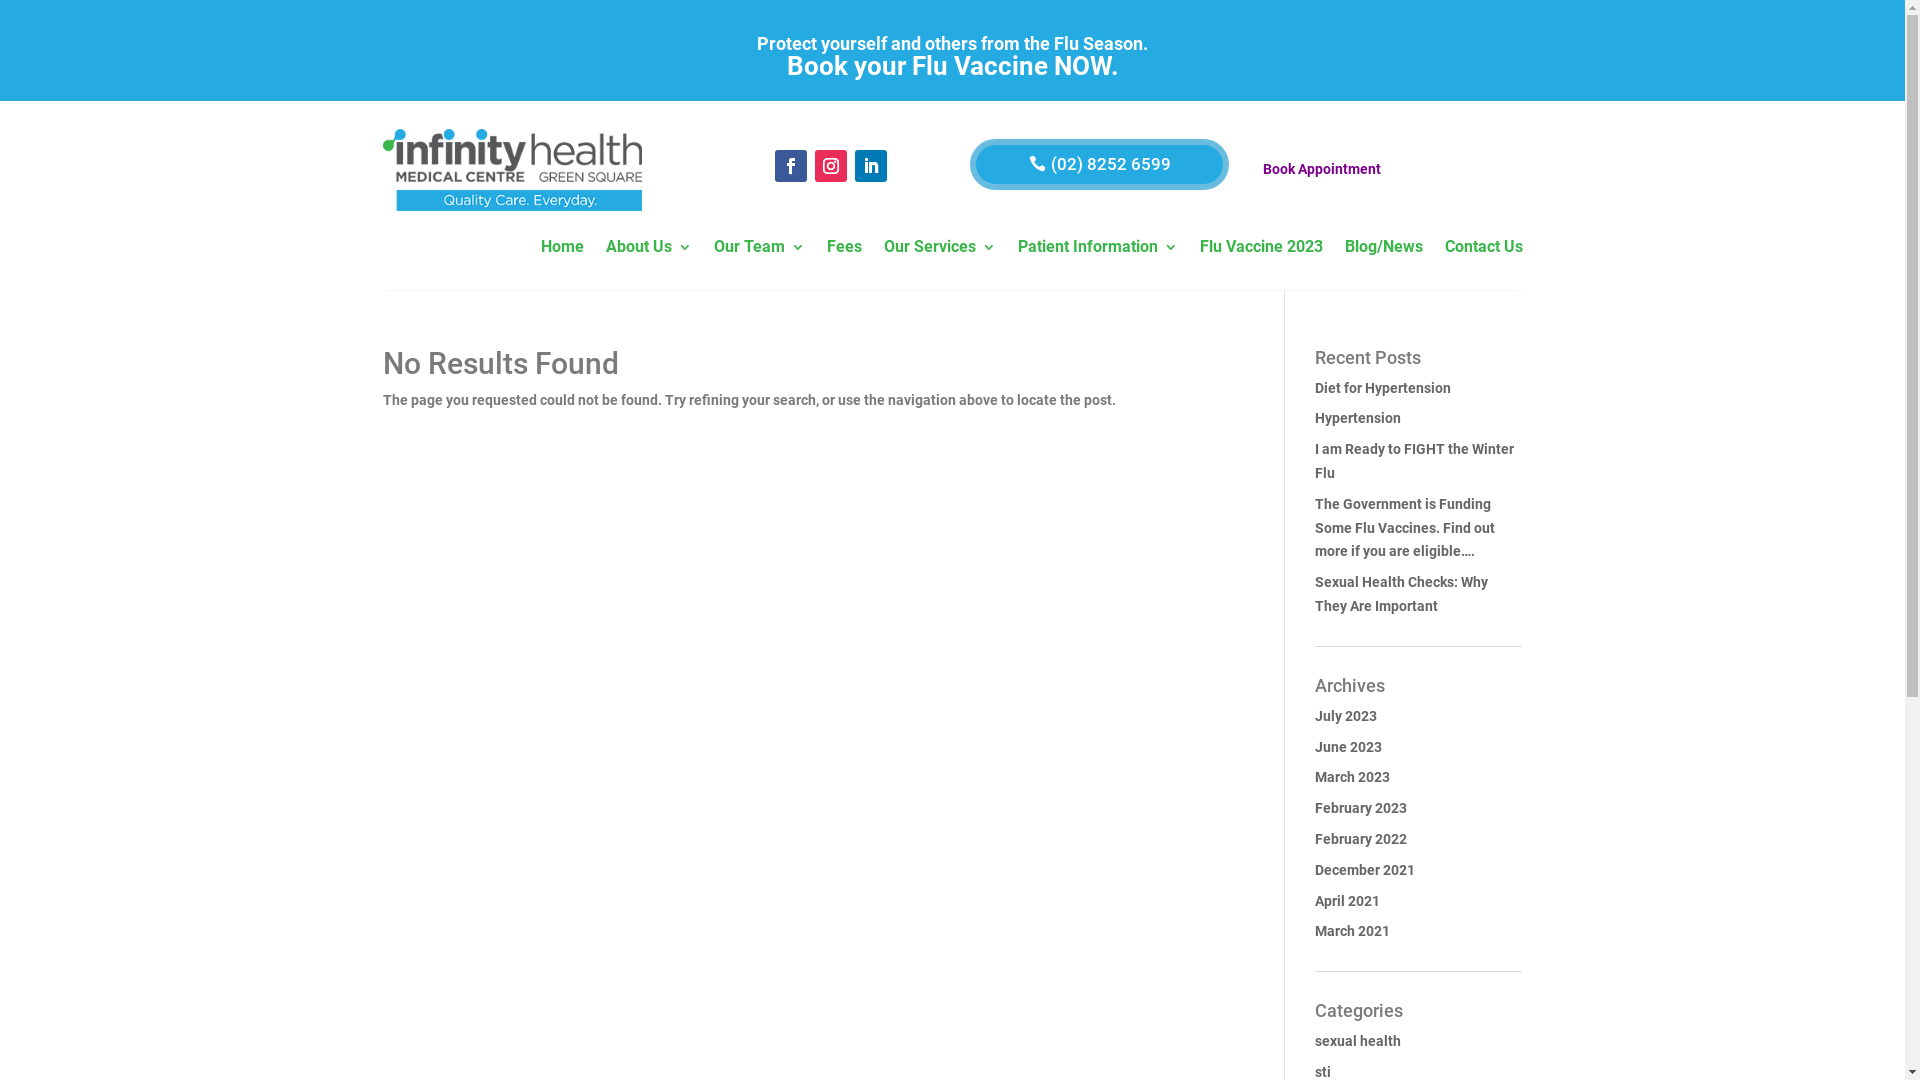  Describe the element at coordinates (1383, 251) in the screenshot. I see `Blog/News` at that location.